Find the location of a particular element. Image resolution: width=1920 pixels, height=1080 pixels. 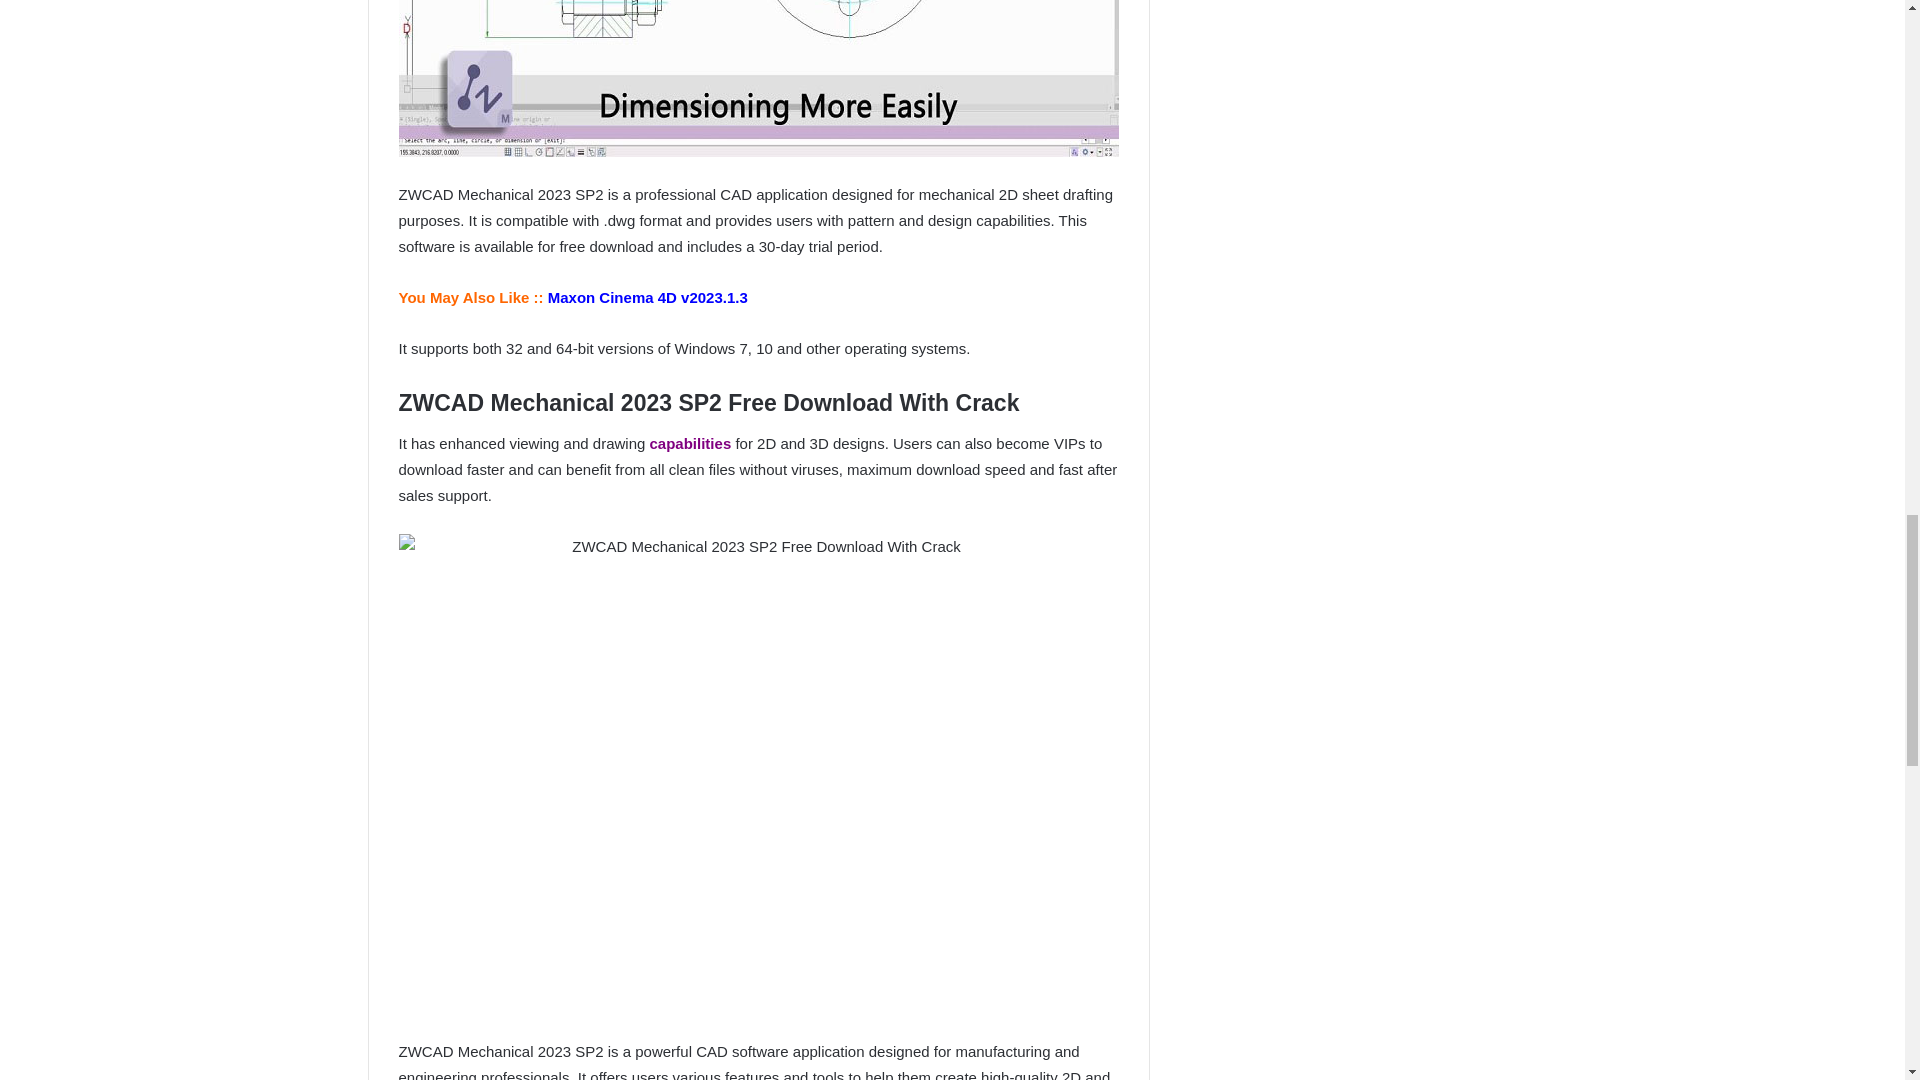

ZWCAD Mechanichal 2023 SP2 Free Download with Patch is located at coordinates (757, 78).